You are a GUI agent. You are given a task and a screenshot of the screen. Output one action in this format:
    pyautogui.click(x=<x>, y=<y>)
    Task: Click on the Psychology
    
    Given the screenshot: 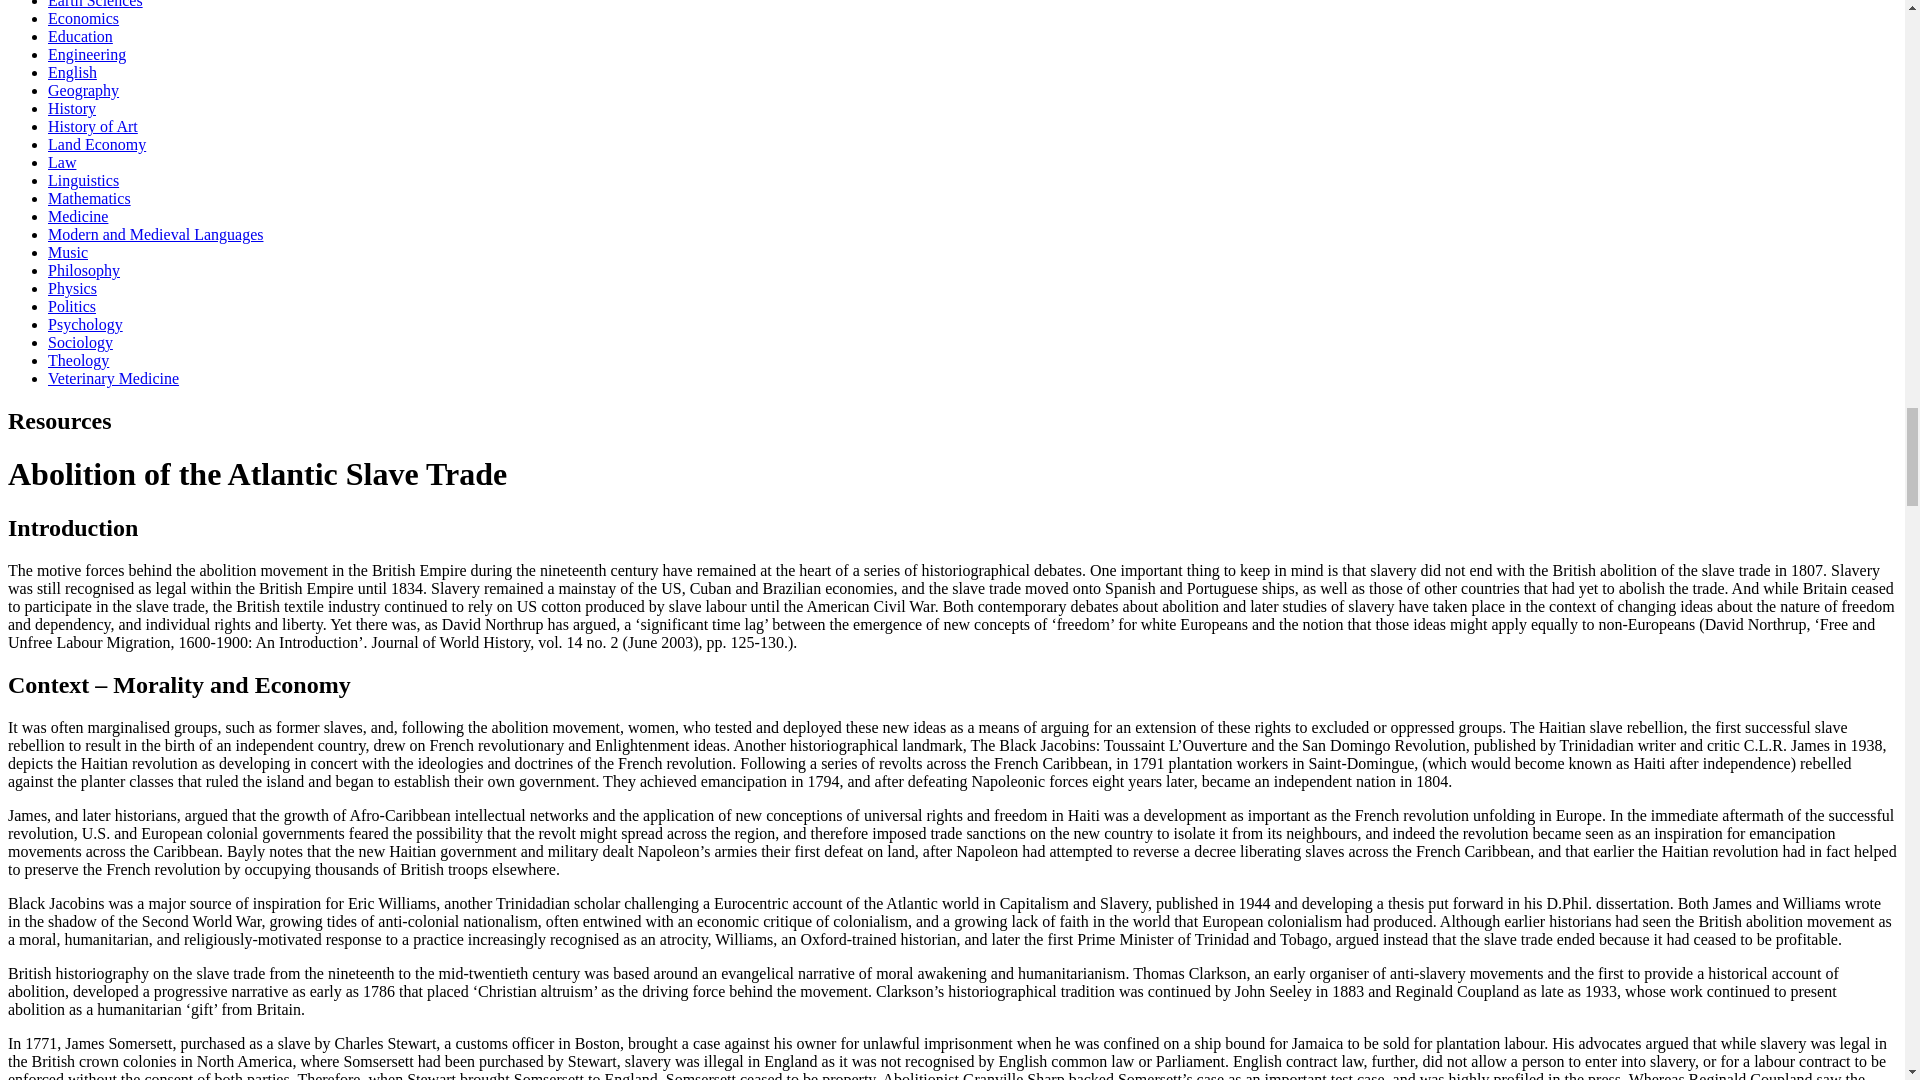 What is the action you would take?
    pyautogui.click(x=85, y=324)
    